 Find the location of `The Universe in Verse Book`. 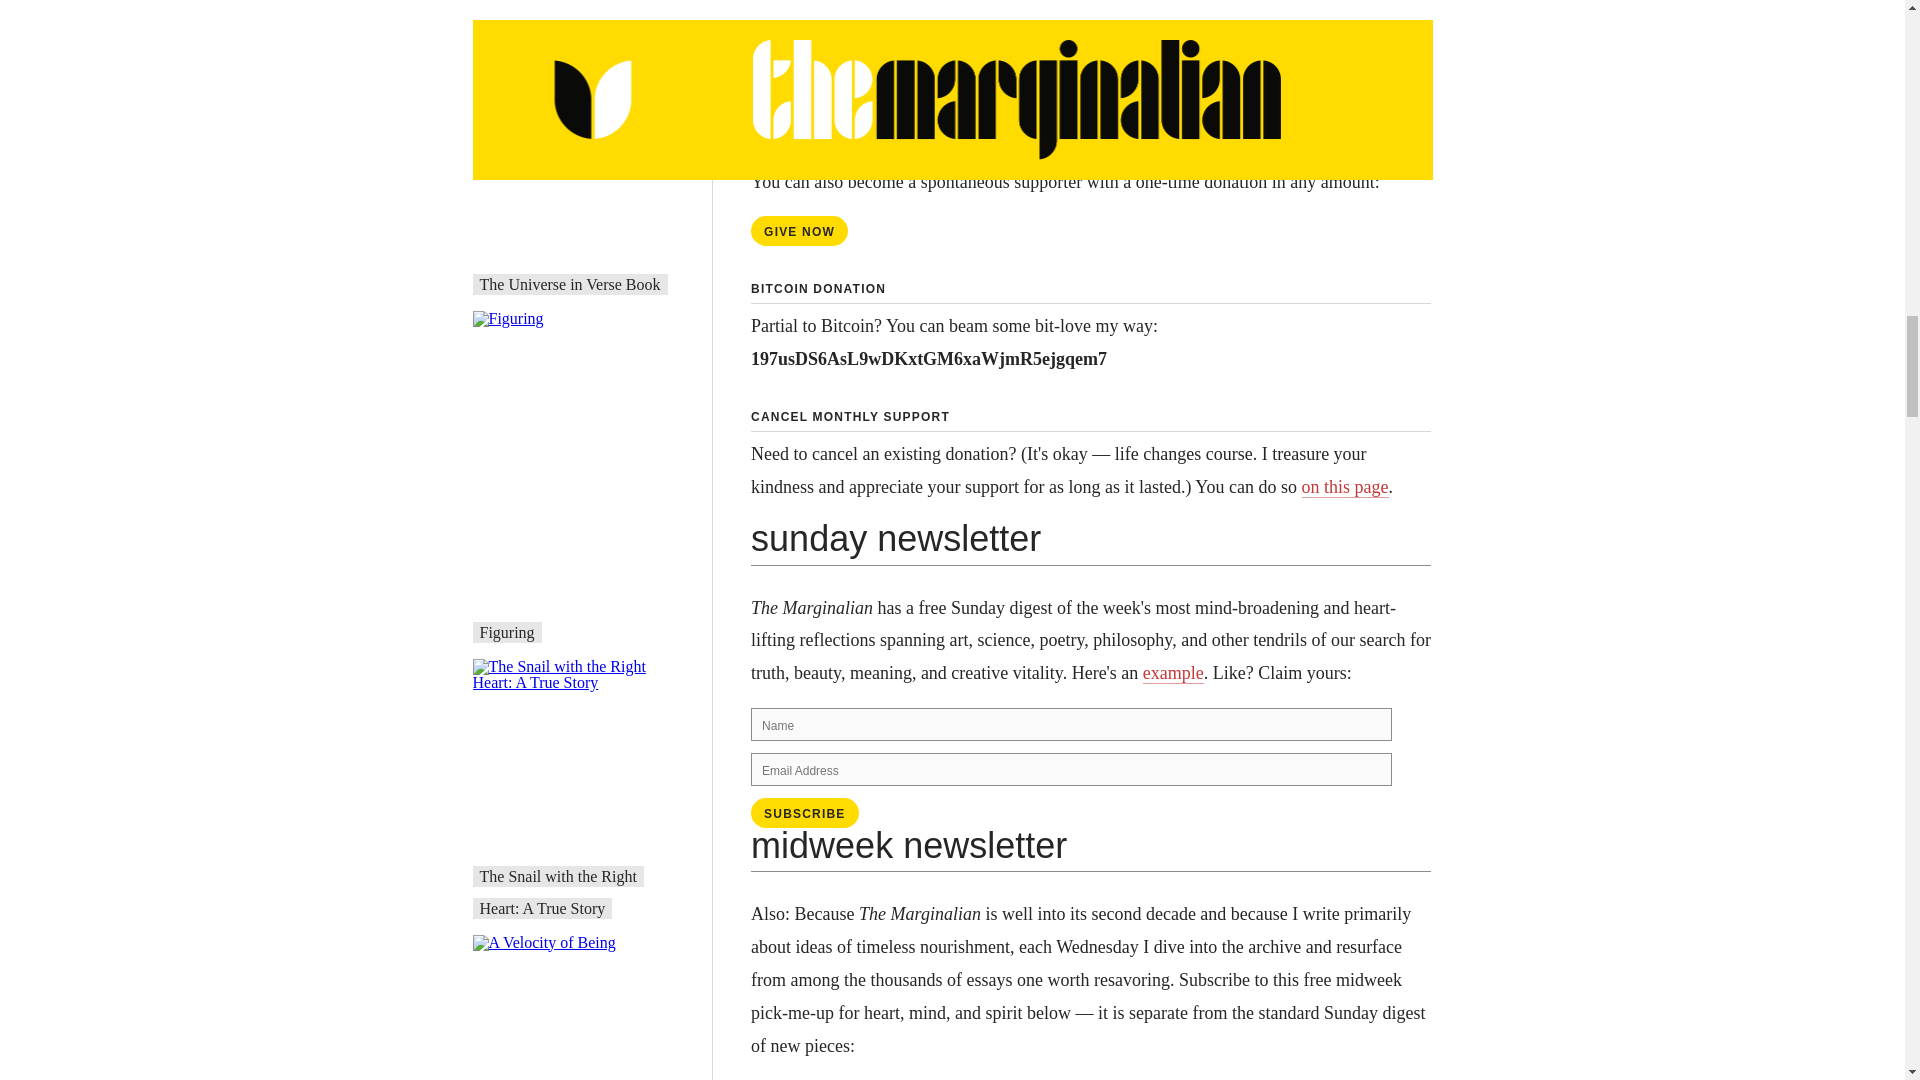

The Universe in Verse Book is located at coordinates (570, 284).